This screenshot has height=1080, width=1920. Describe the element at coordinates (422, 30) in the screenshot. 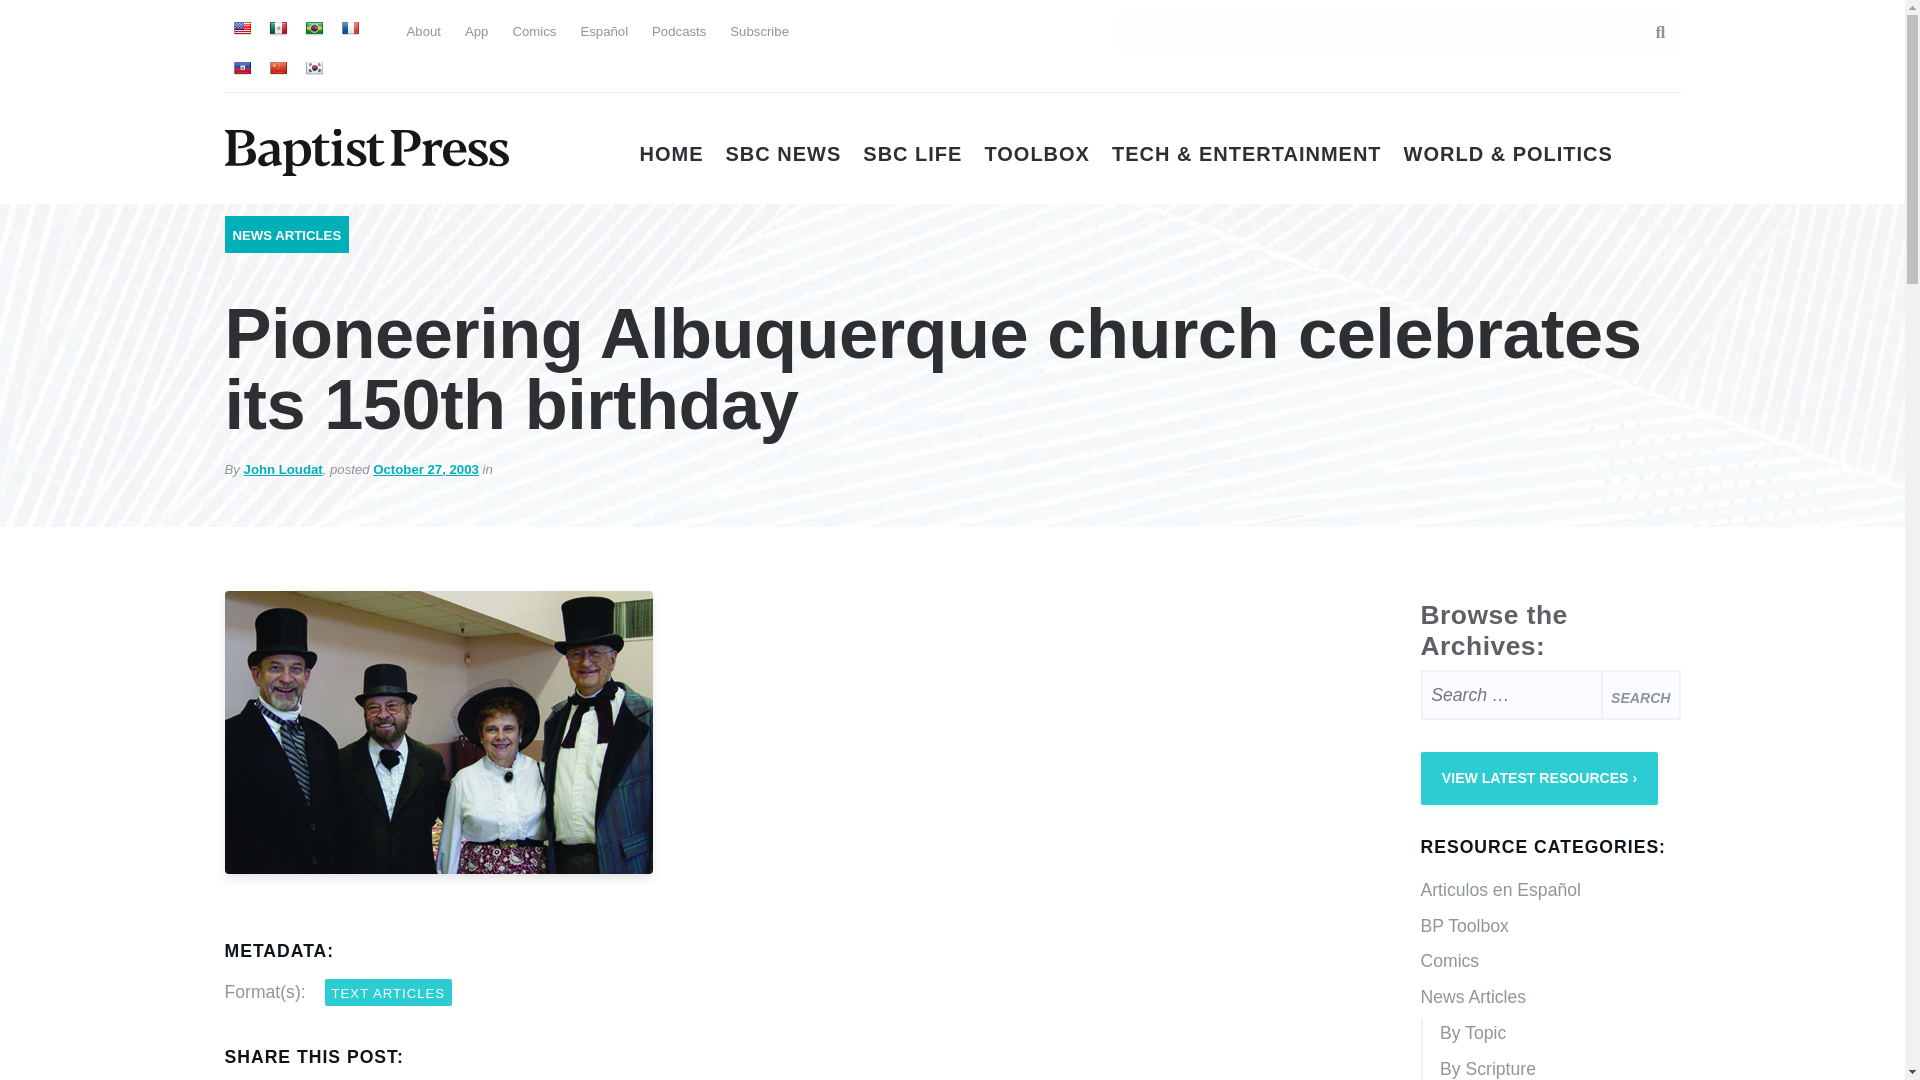

I see `About` at that location.